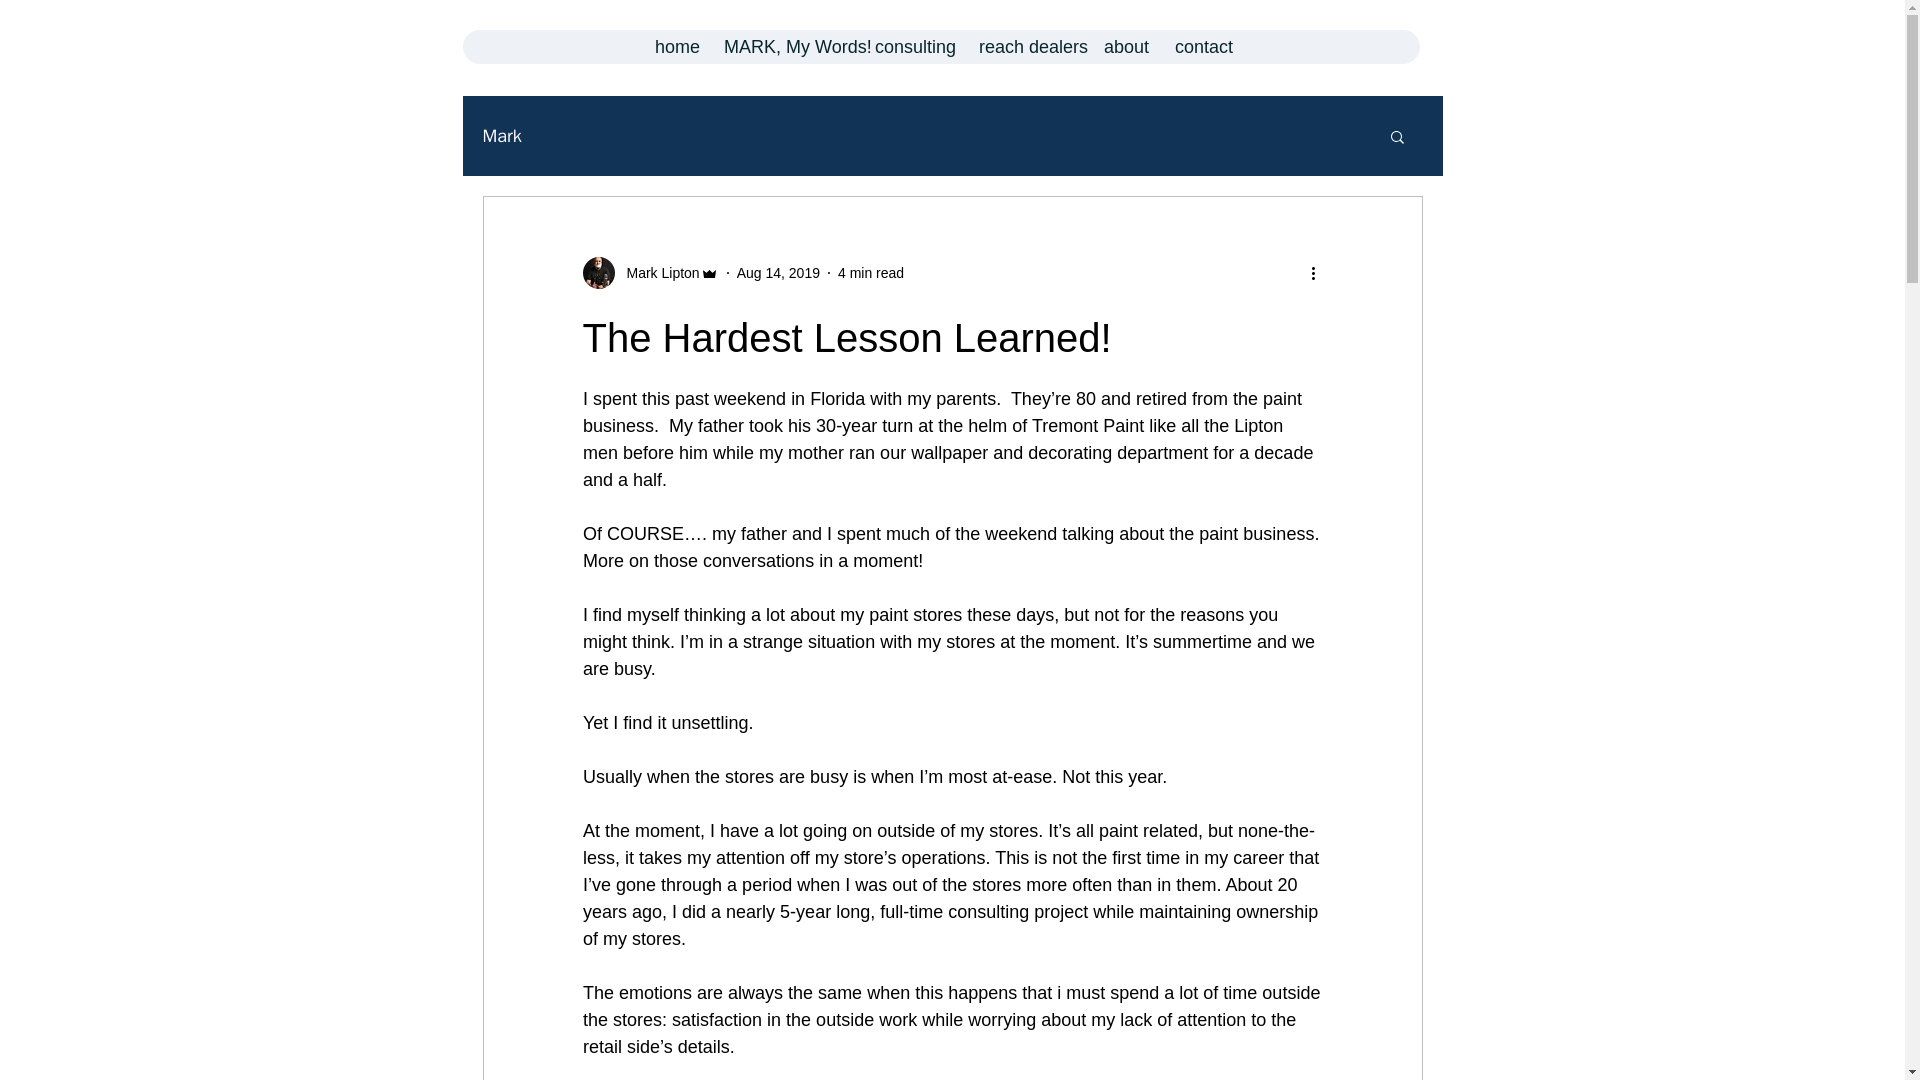 This screenshot has height=1080, width=1920. What do you see at coordinates (674, 46) in the screenshot?
I see `home` at bounding box center [674, 46].